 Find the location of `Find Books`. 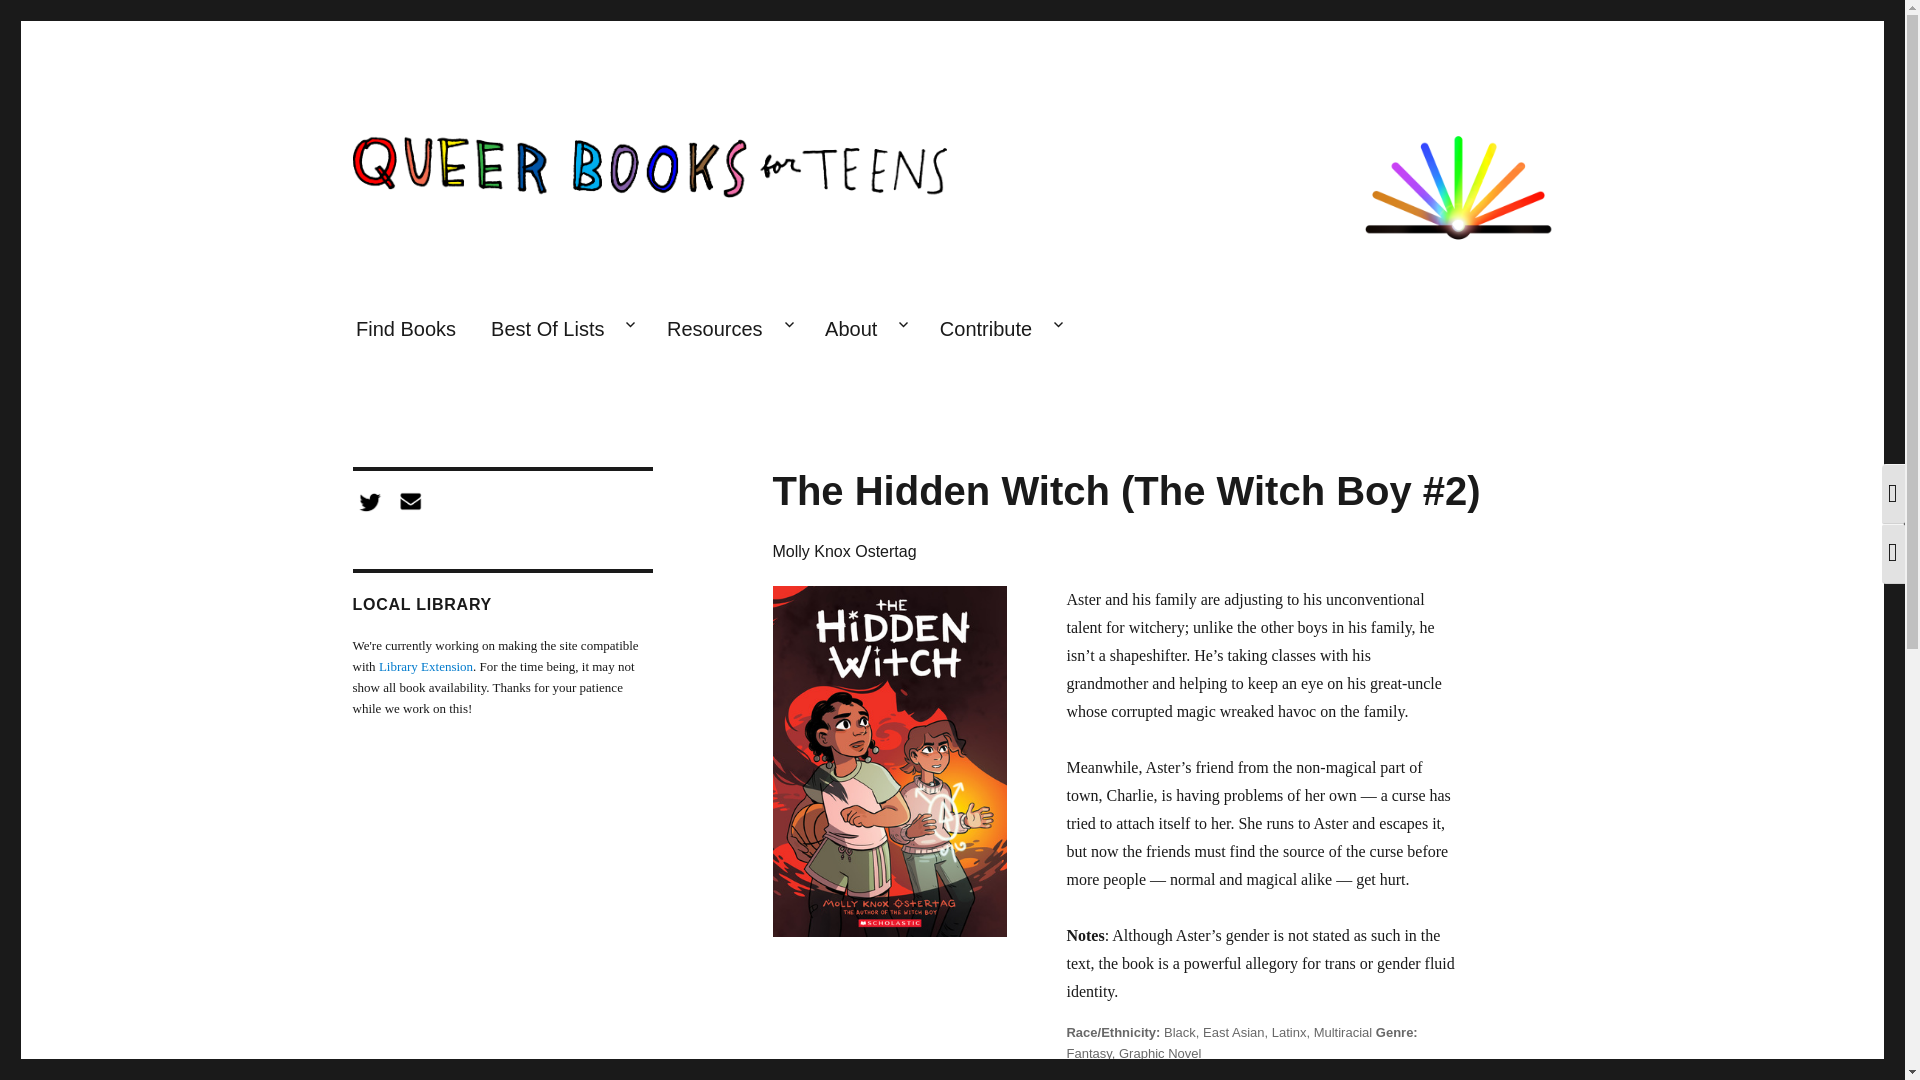

Find Books is located at coordinates (404, 330).